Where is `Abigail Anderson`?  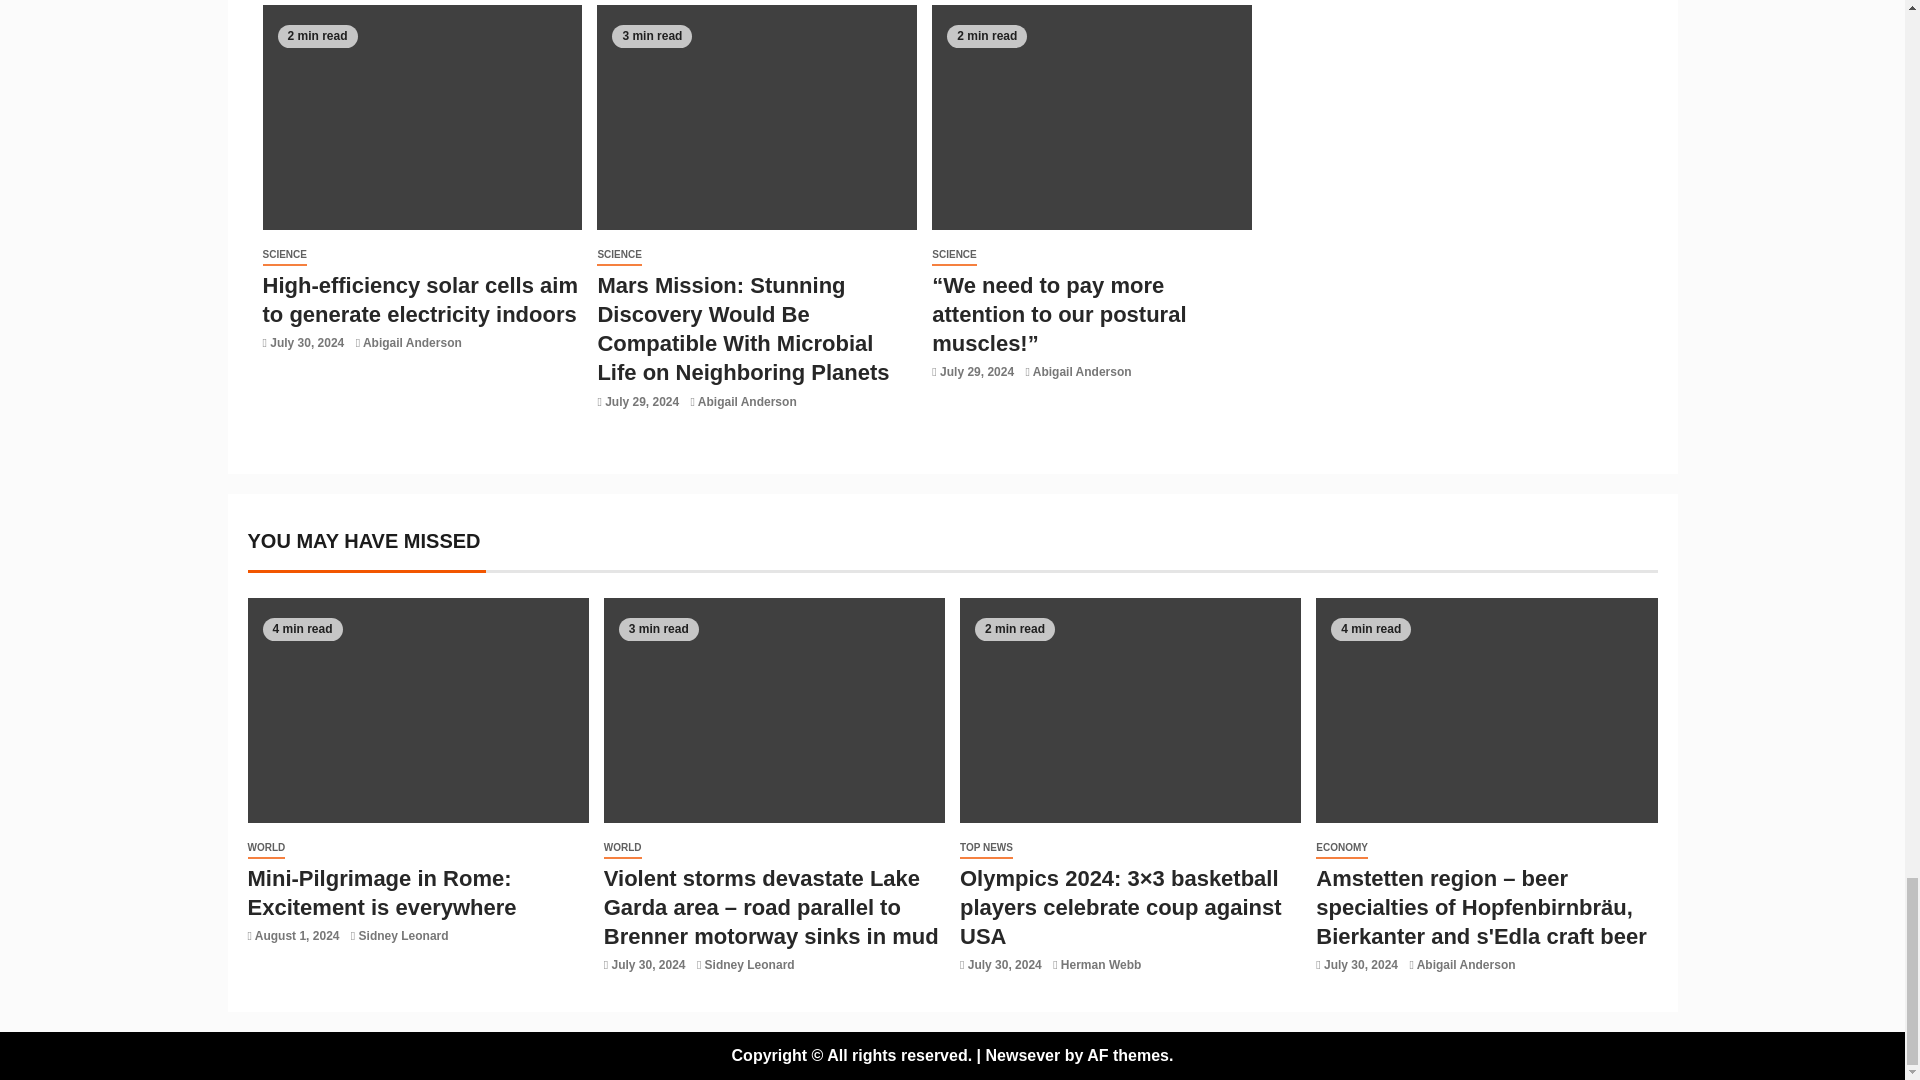 Abigail Anderson is located at coordinates (412, 342).